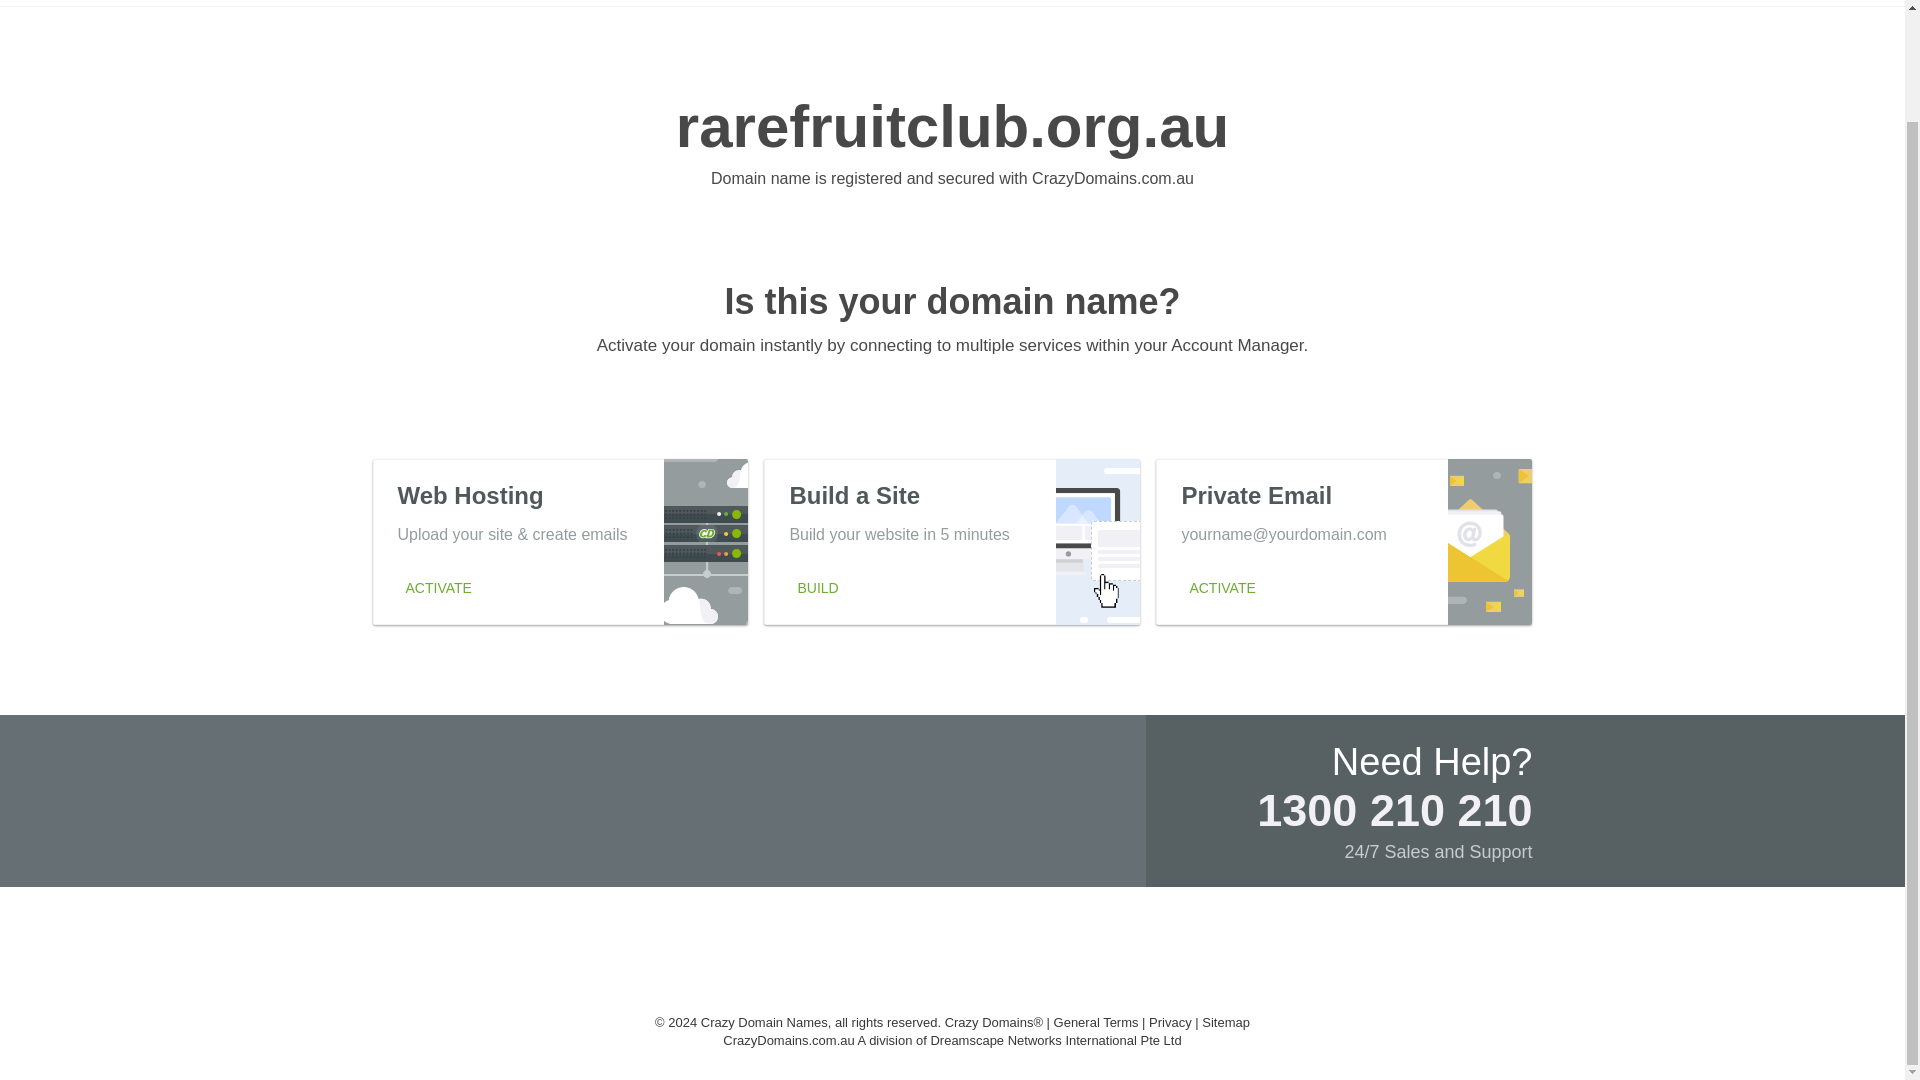  I want to click on 1300 210 210, so click(952, 540).